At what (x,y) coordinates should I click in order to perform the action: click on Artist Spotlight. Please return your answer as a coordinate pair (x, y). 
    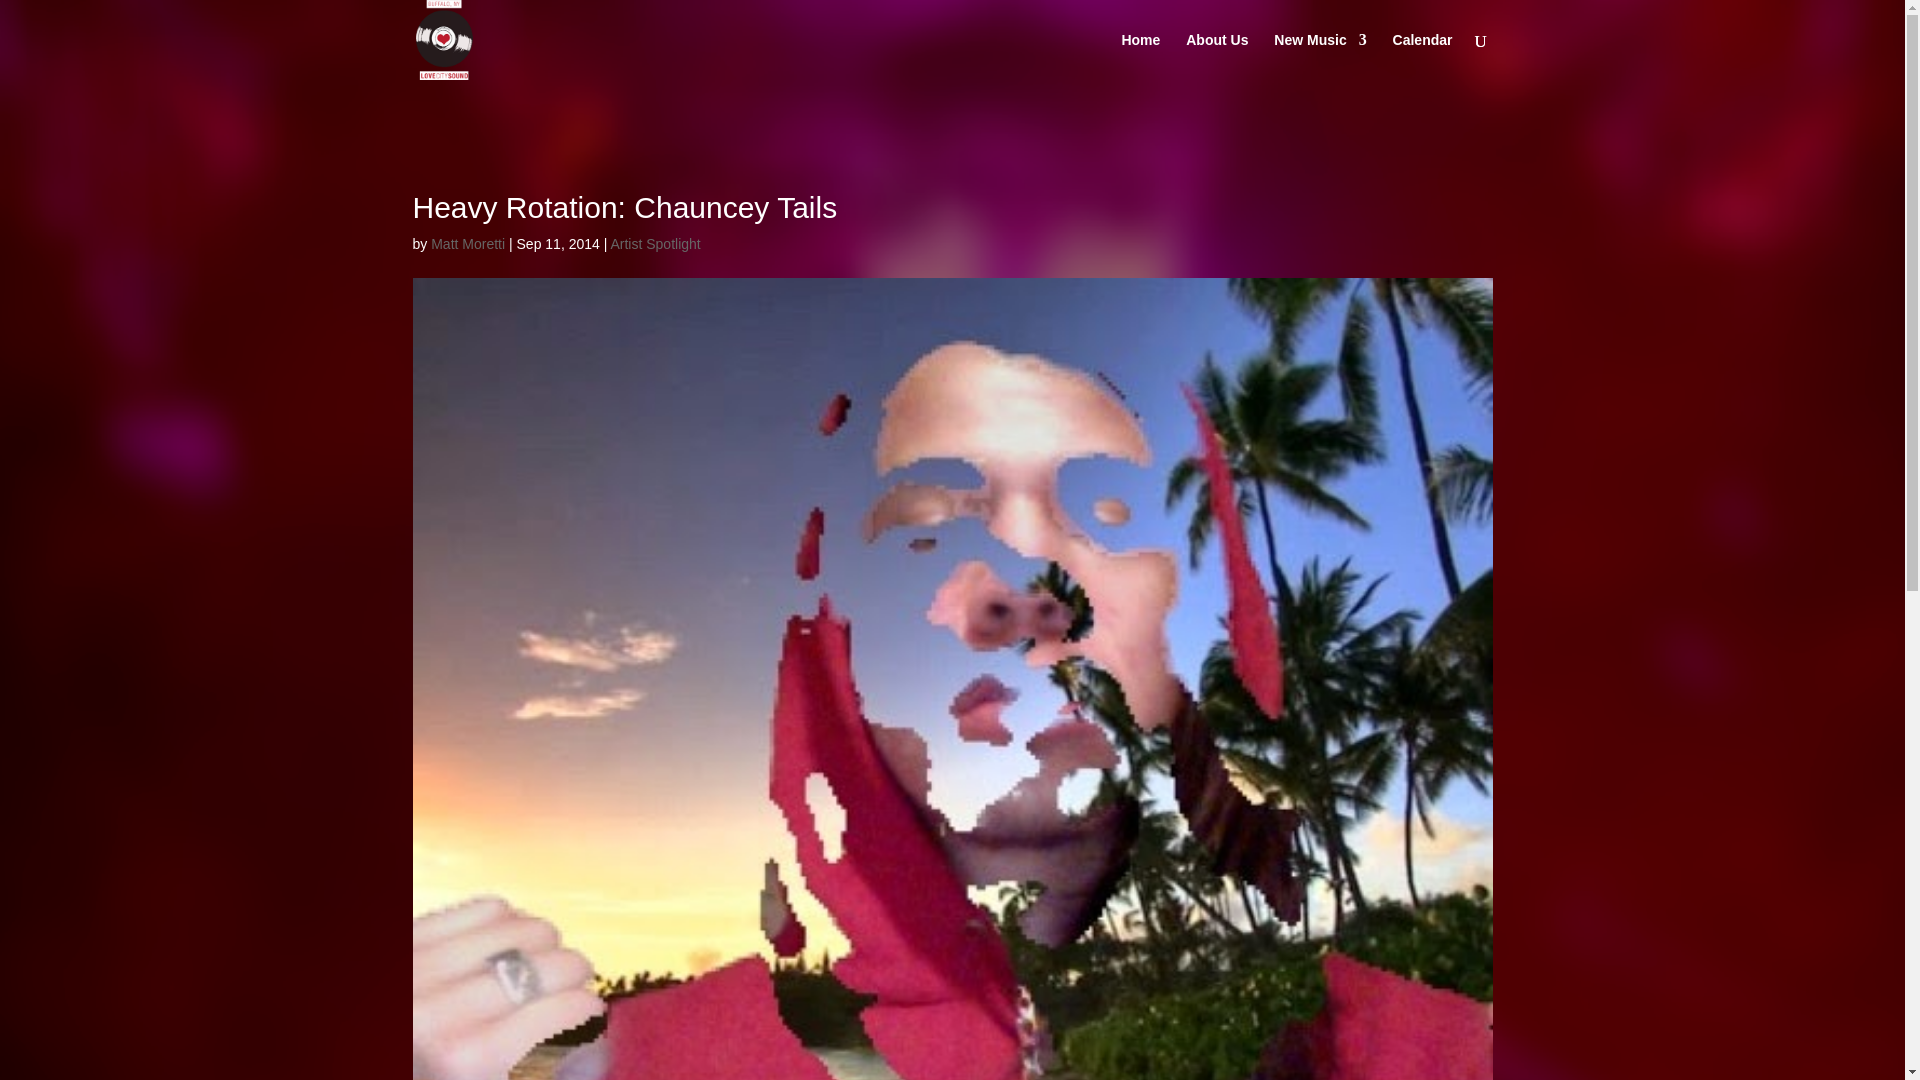
    Looking at the image, I should click on (655, 244).